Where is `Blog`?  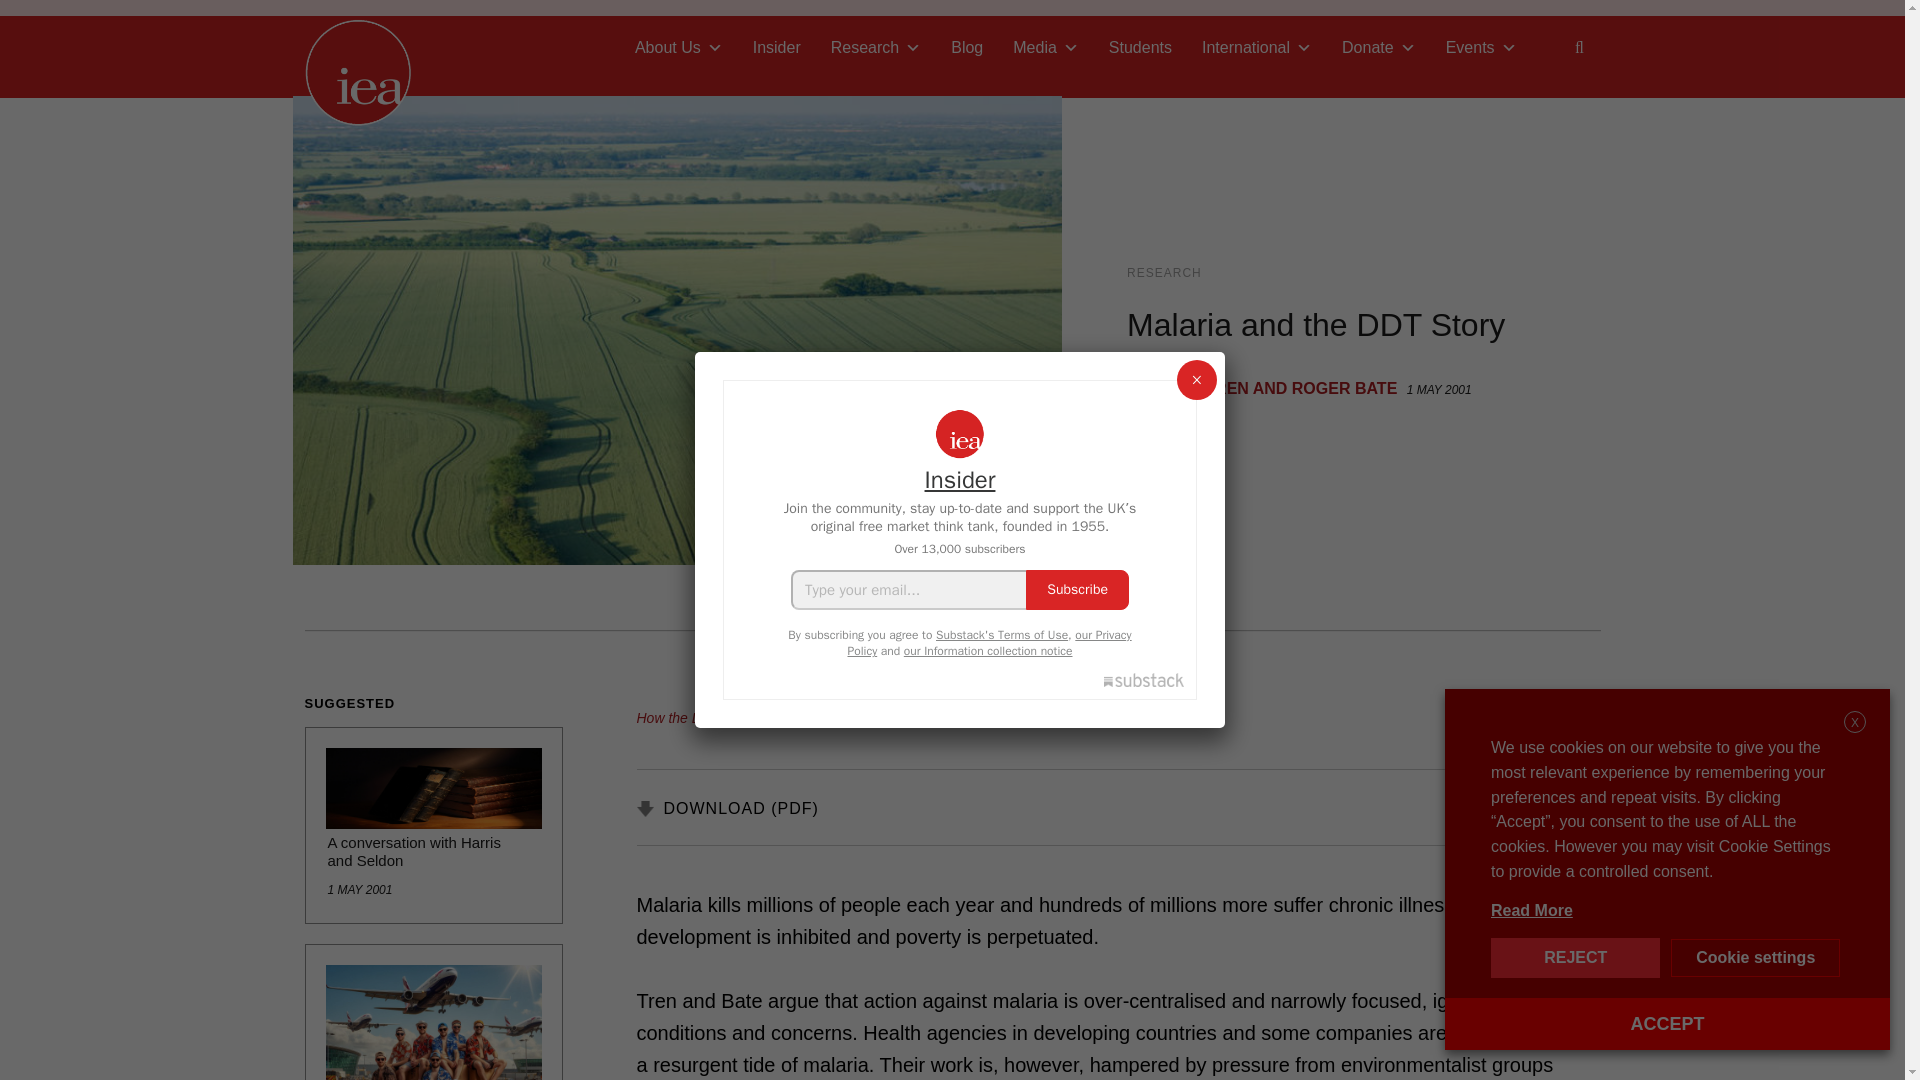
Blog is located at coordinates (967, 48).